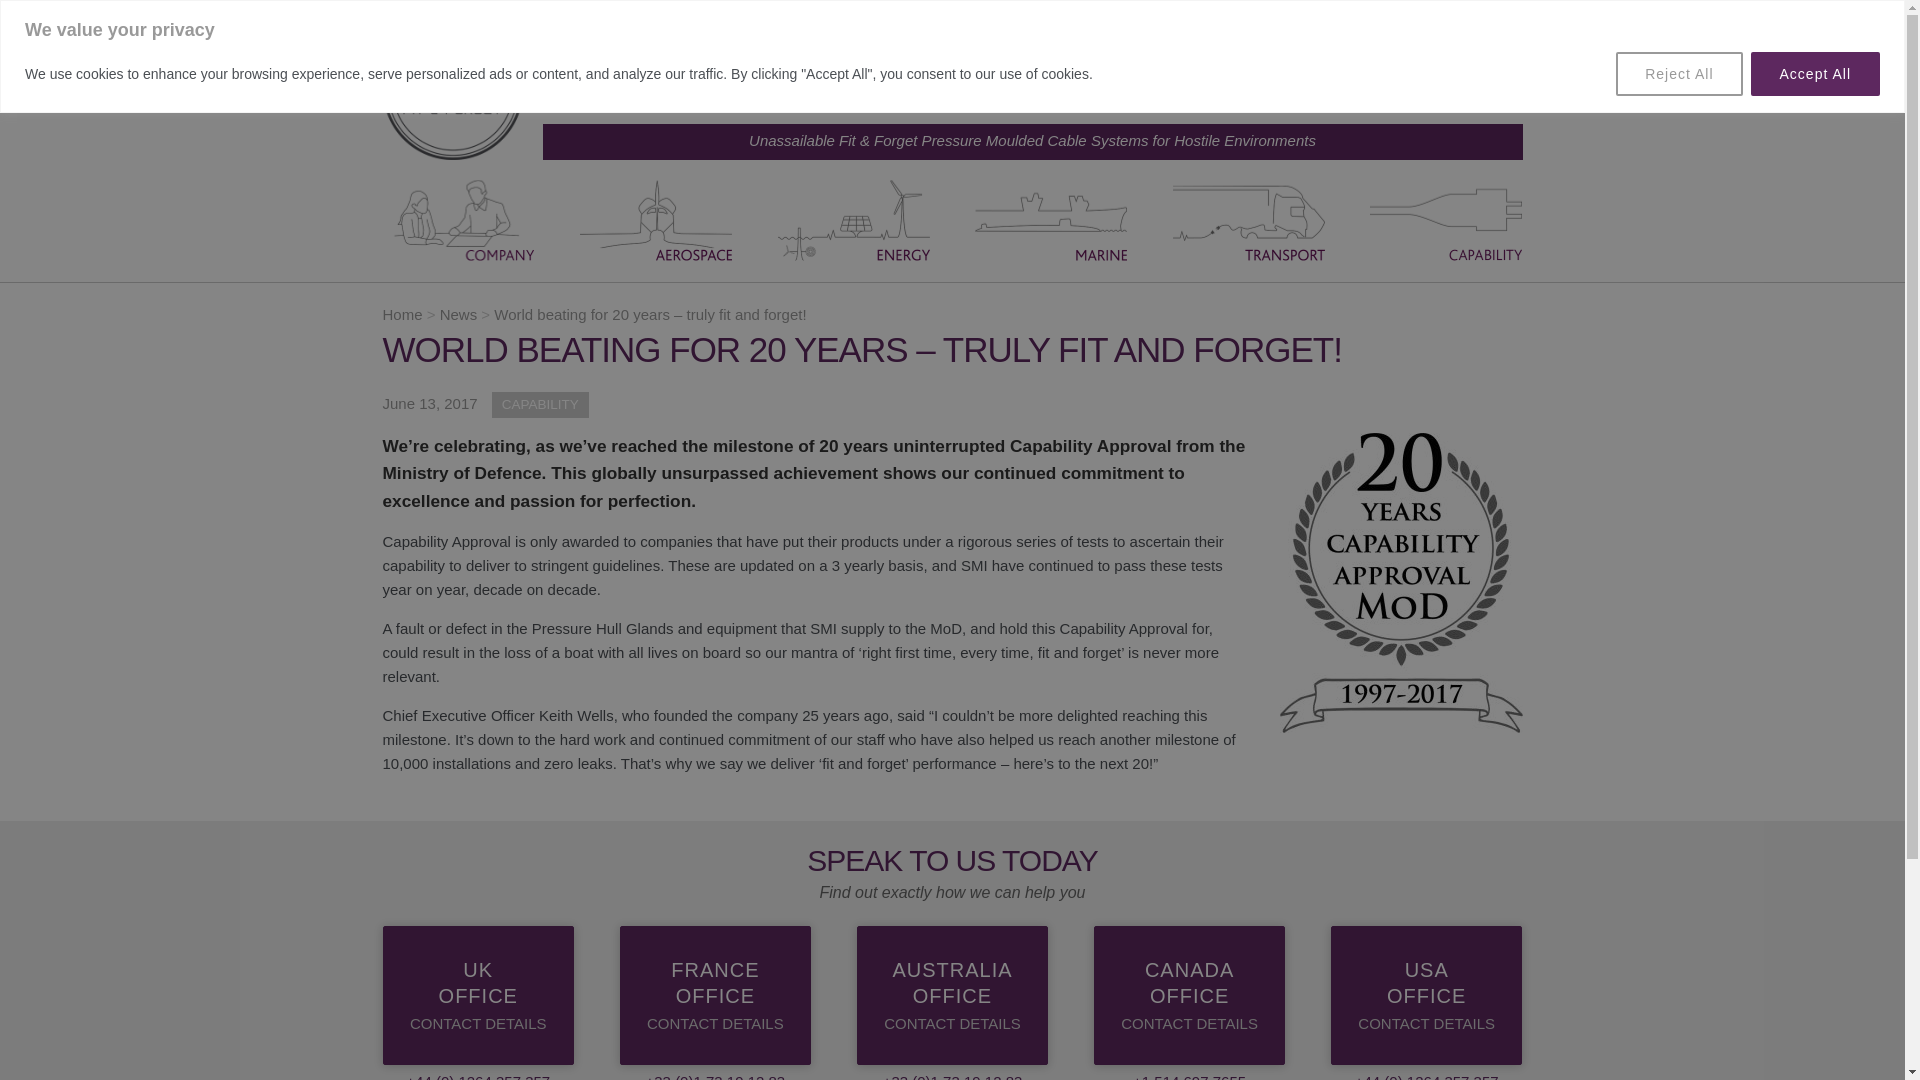 Image resolution: width=1920 pixels, height=1080 pixels. I want to click on Go to the News category archives., so click(458, 314).